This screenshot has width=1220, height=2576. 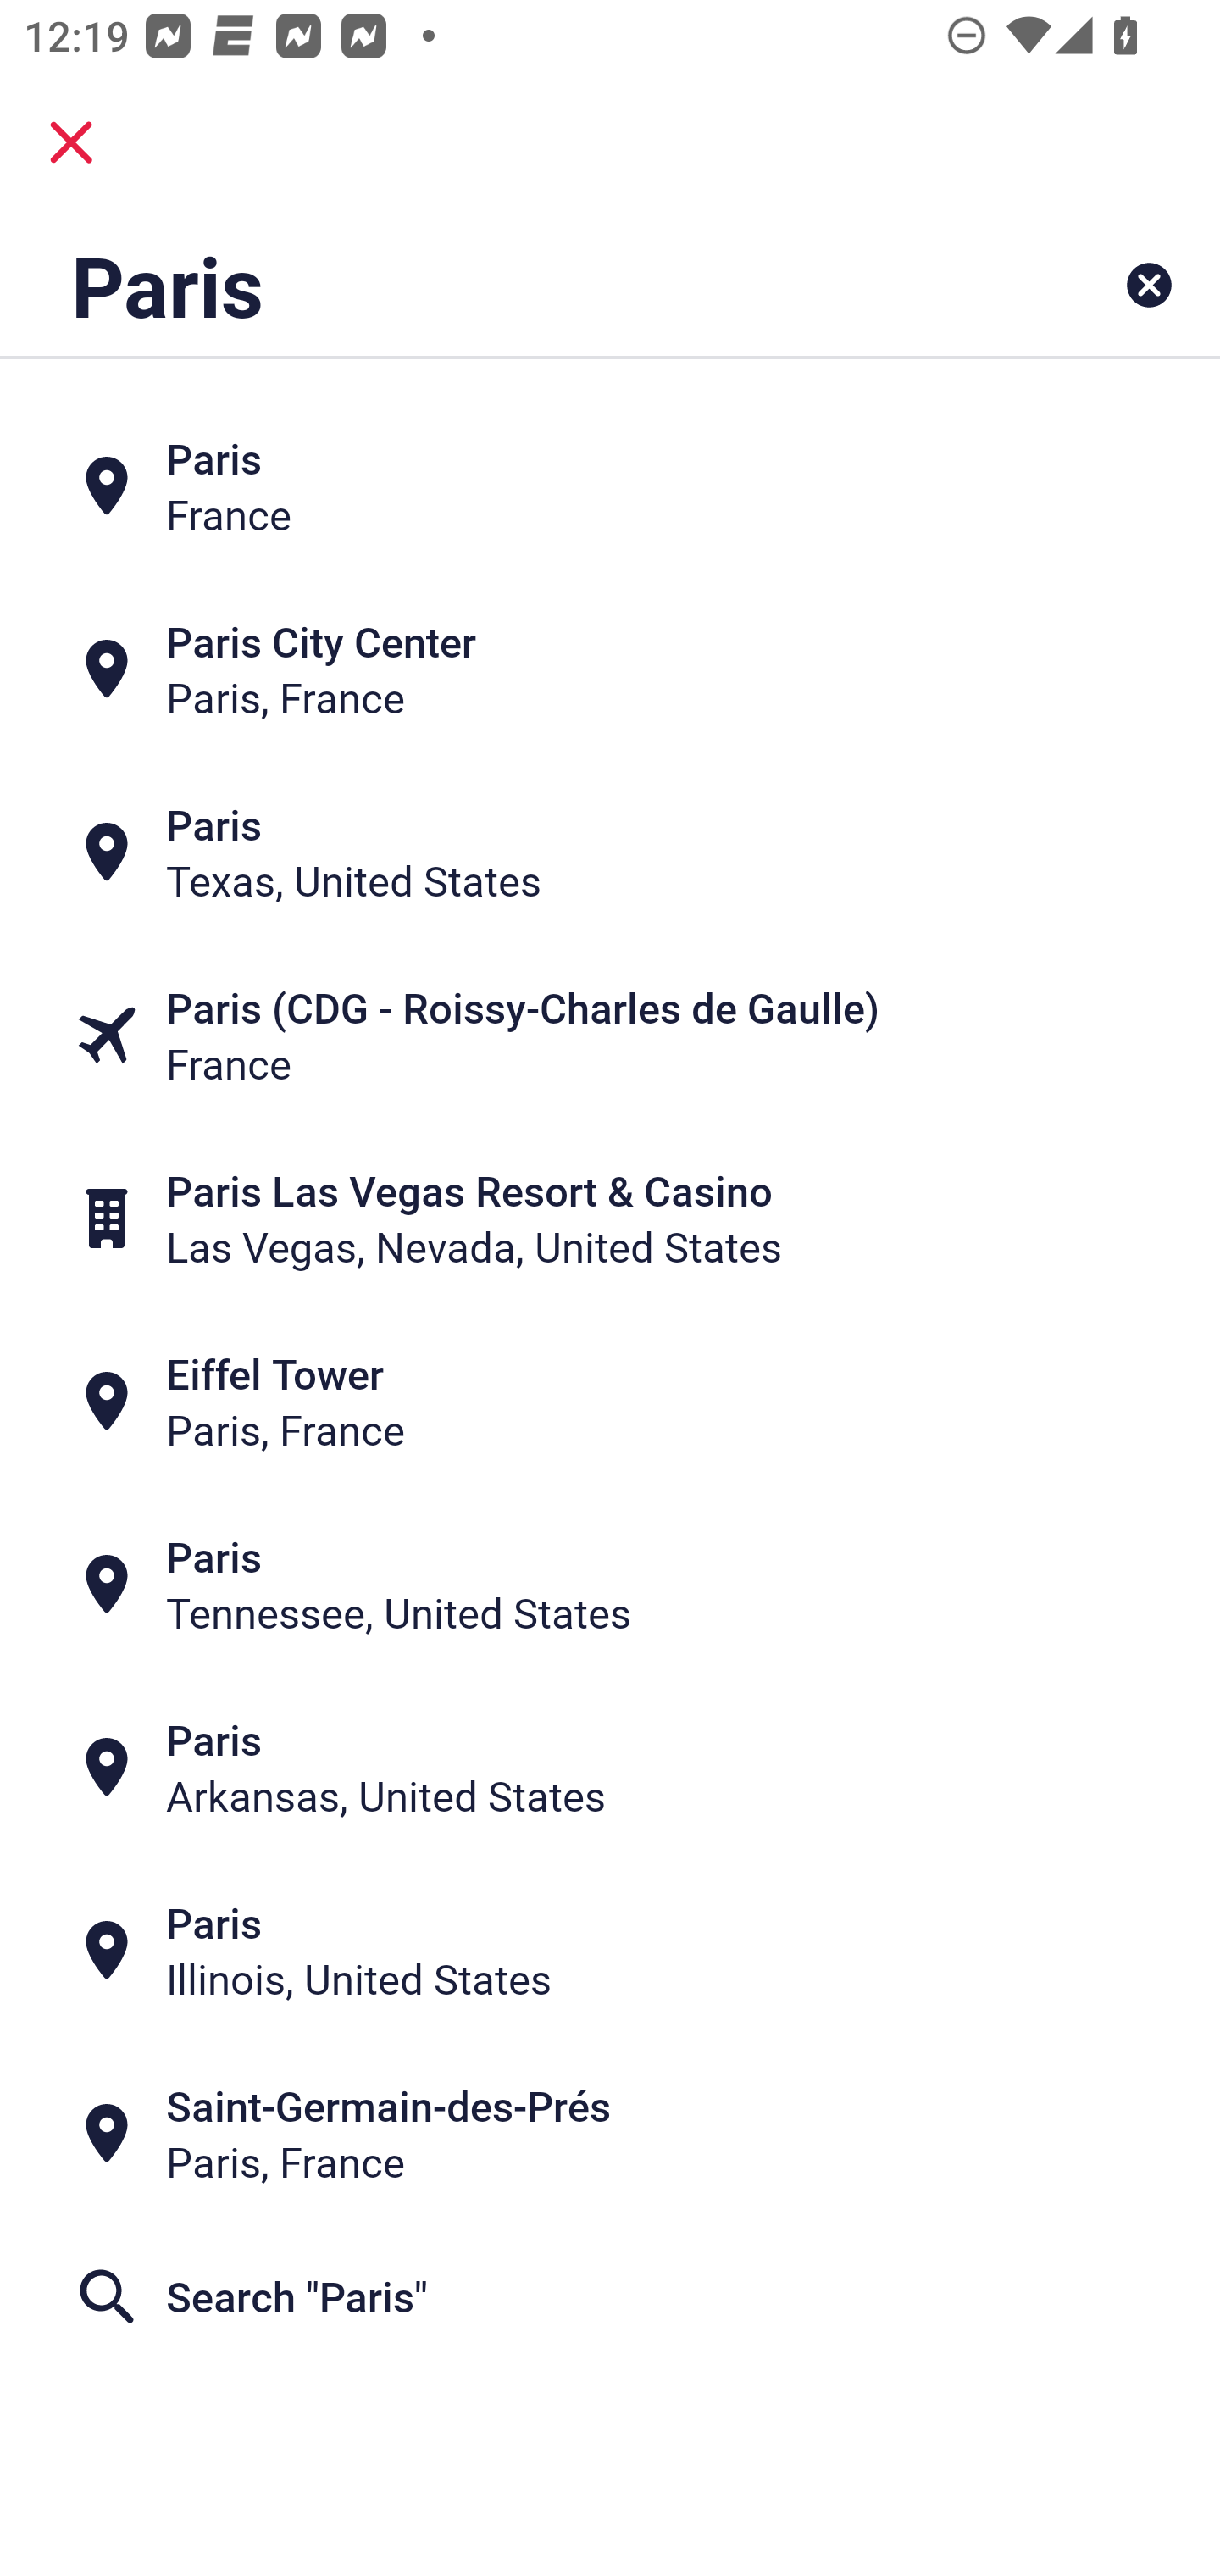 What do you see at coordinates (71, 142) in the screenshot?
I see `close.` at bounding box center [71, 142].